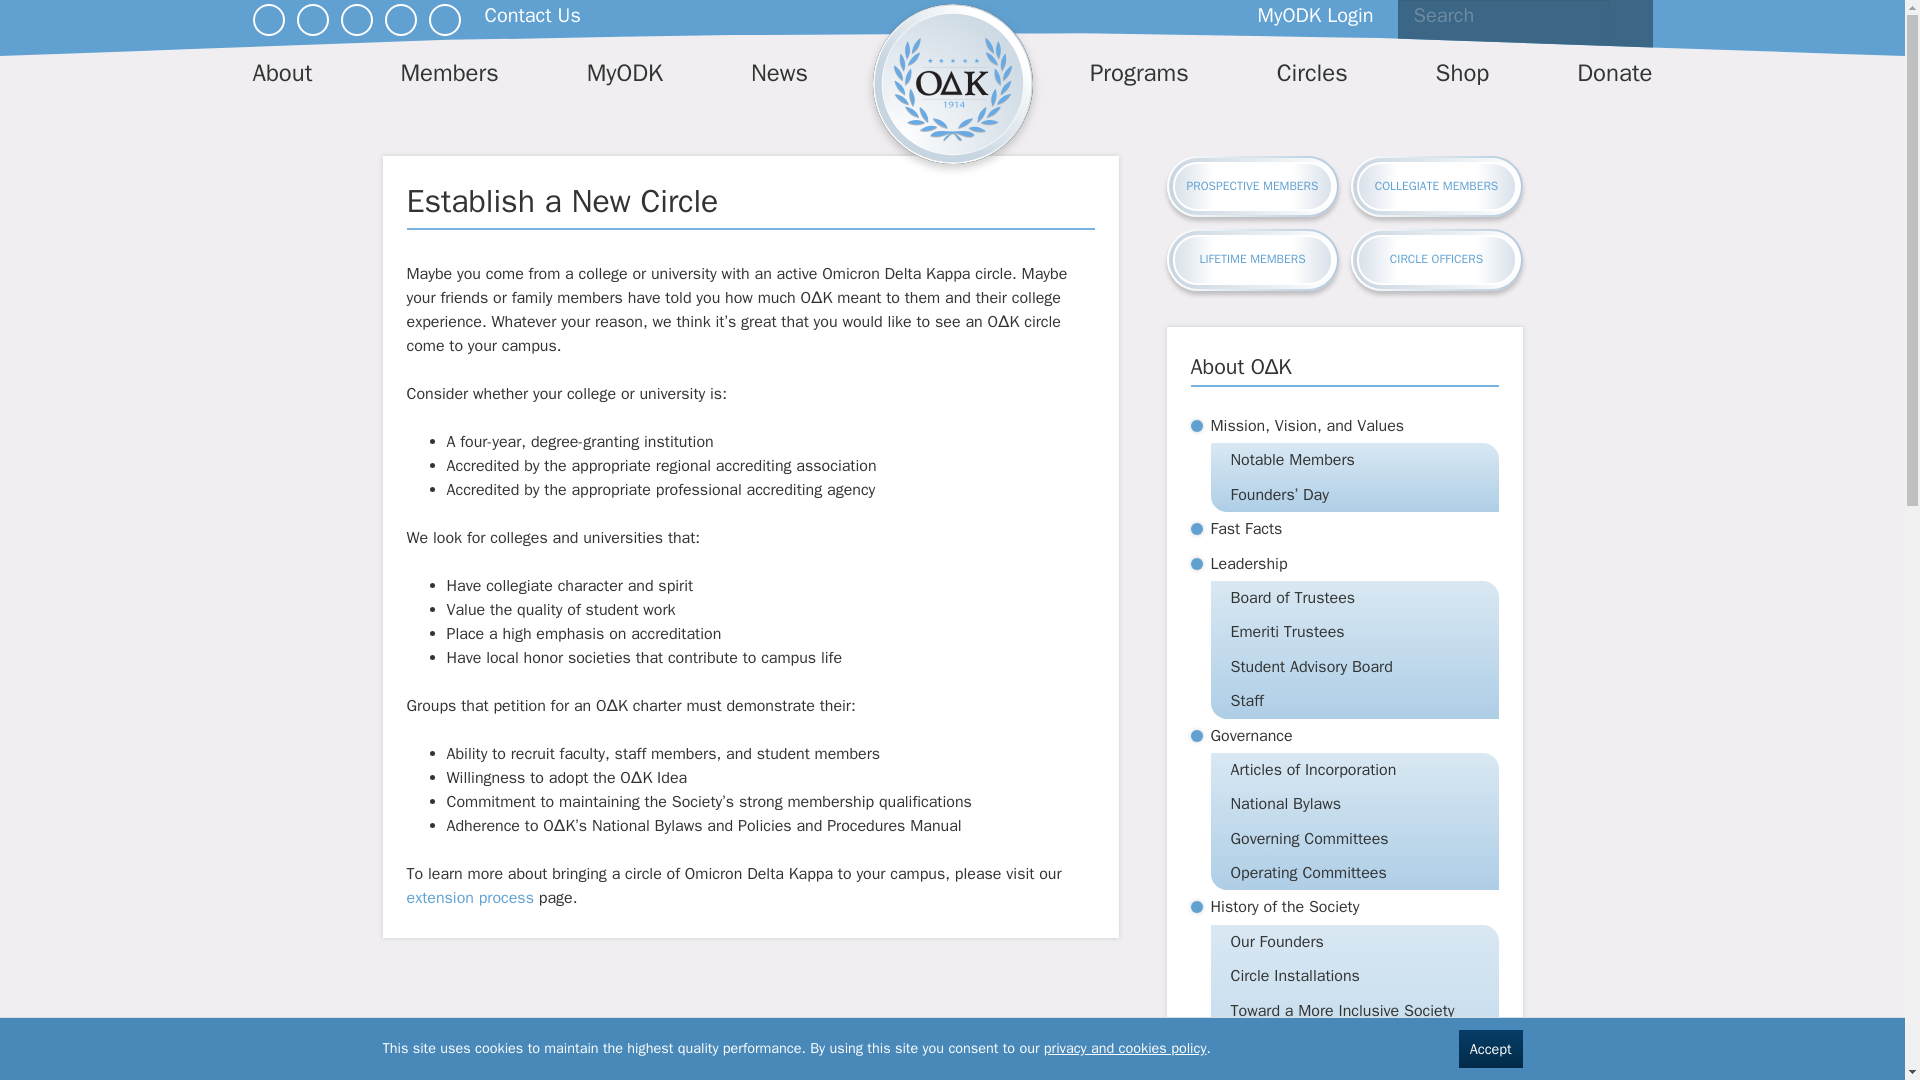 The image size is (1920, 1080). What do you see at coordinates (356, 20) in the screenshot?
I see `Instagram` at bounding box center [356, 20].